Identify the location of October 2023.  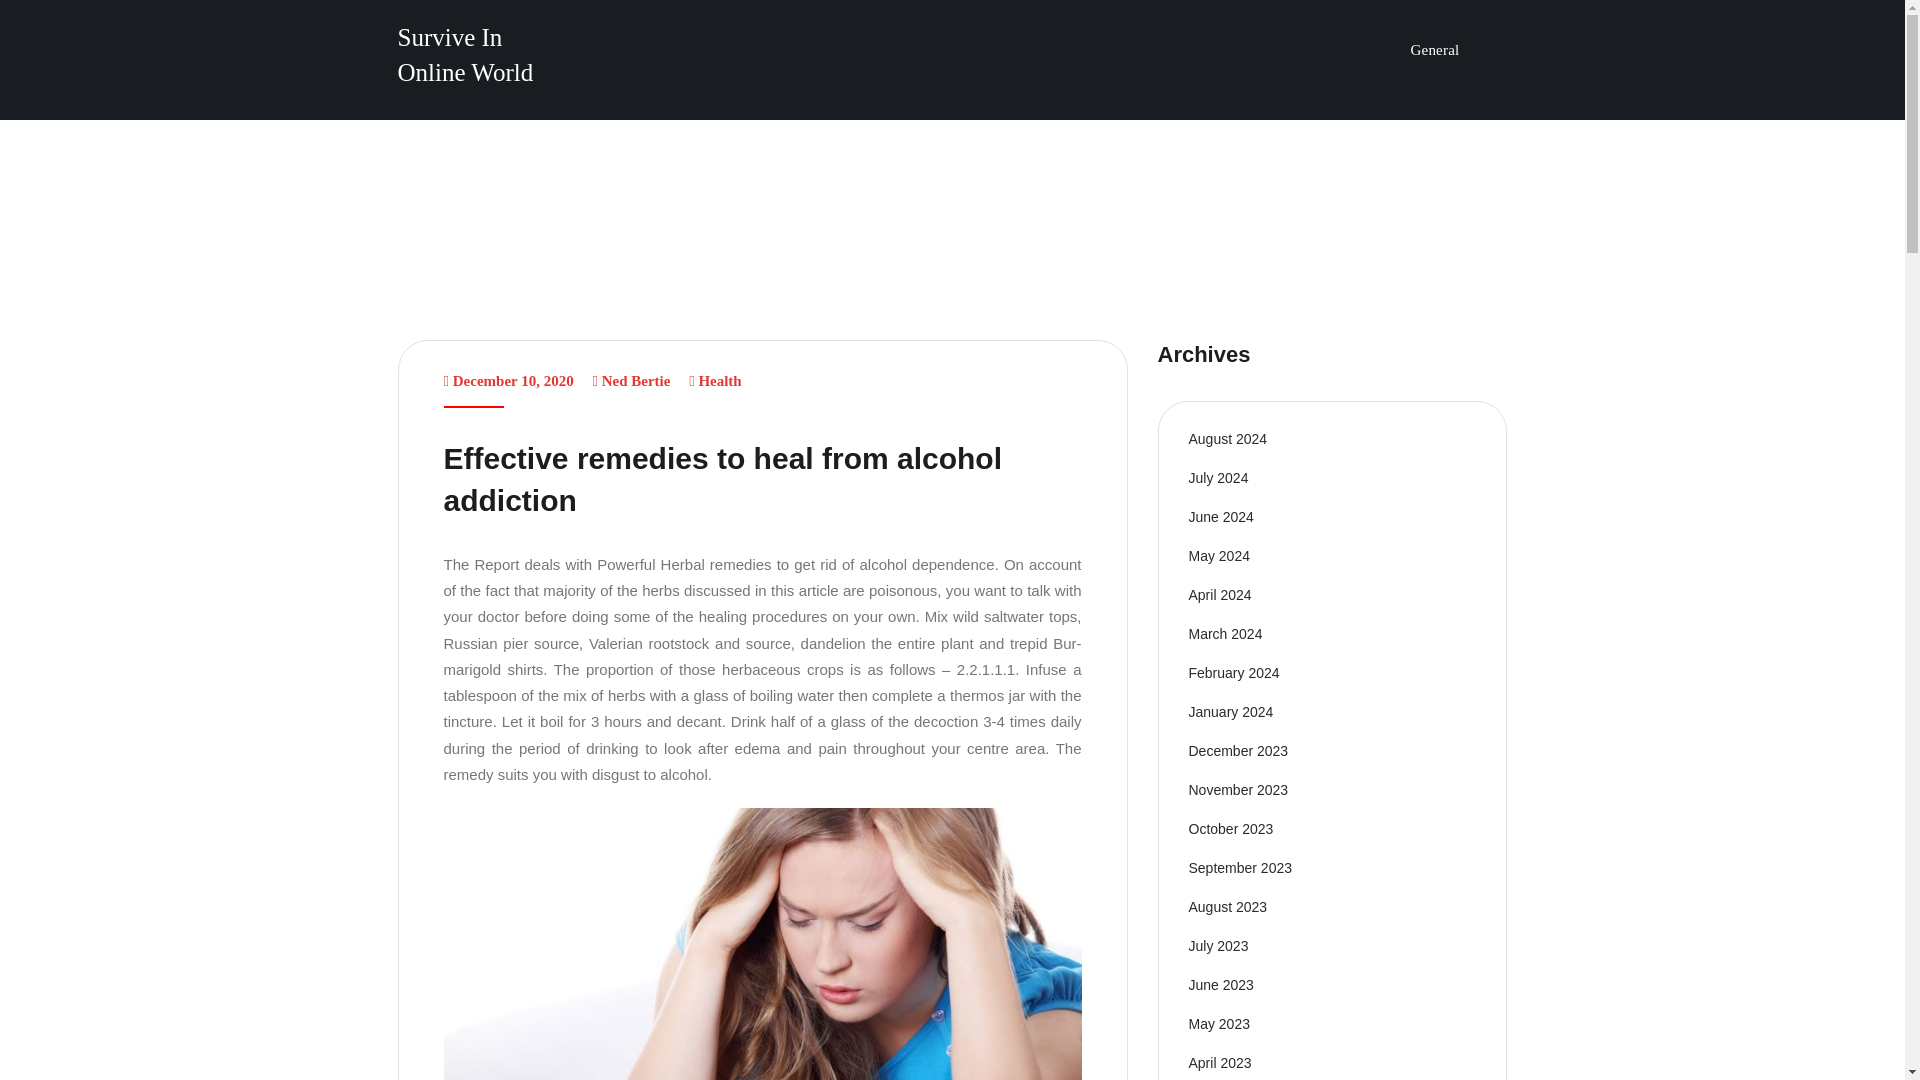
(1230, 828).